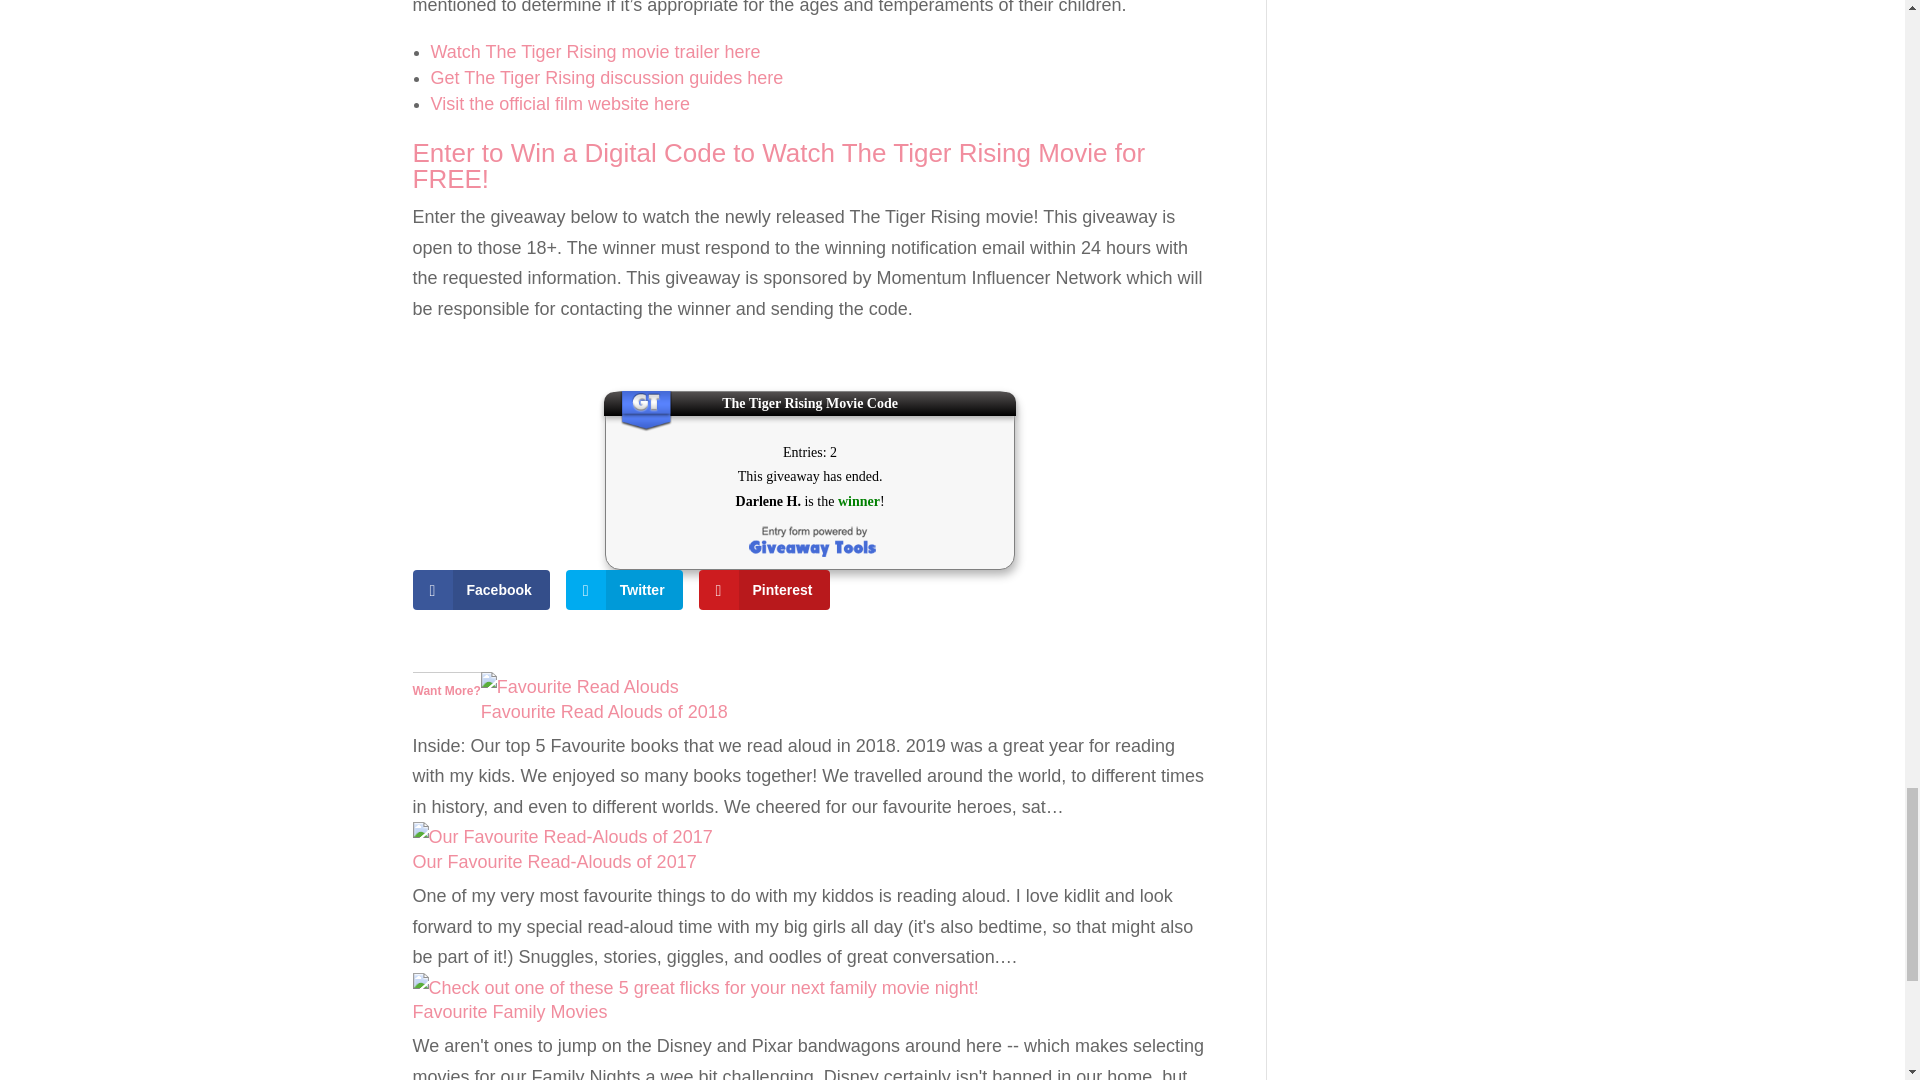 The image size is (1920, 1080). What do you see at coordinates (580, 686) in the screenshot?
I see `Favourite Read Alouds of 2018` at bounding box center [580, 686].